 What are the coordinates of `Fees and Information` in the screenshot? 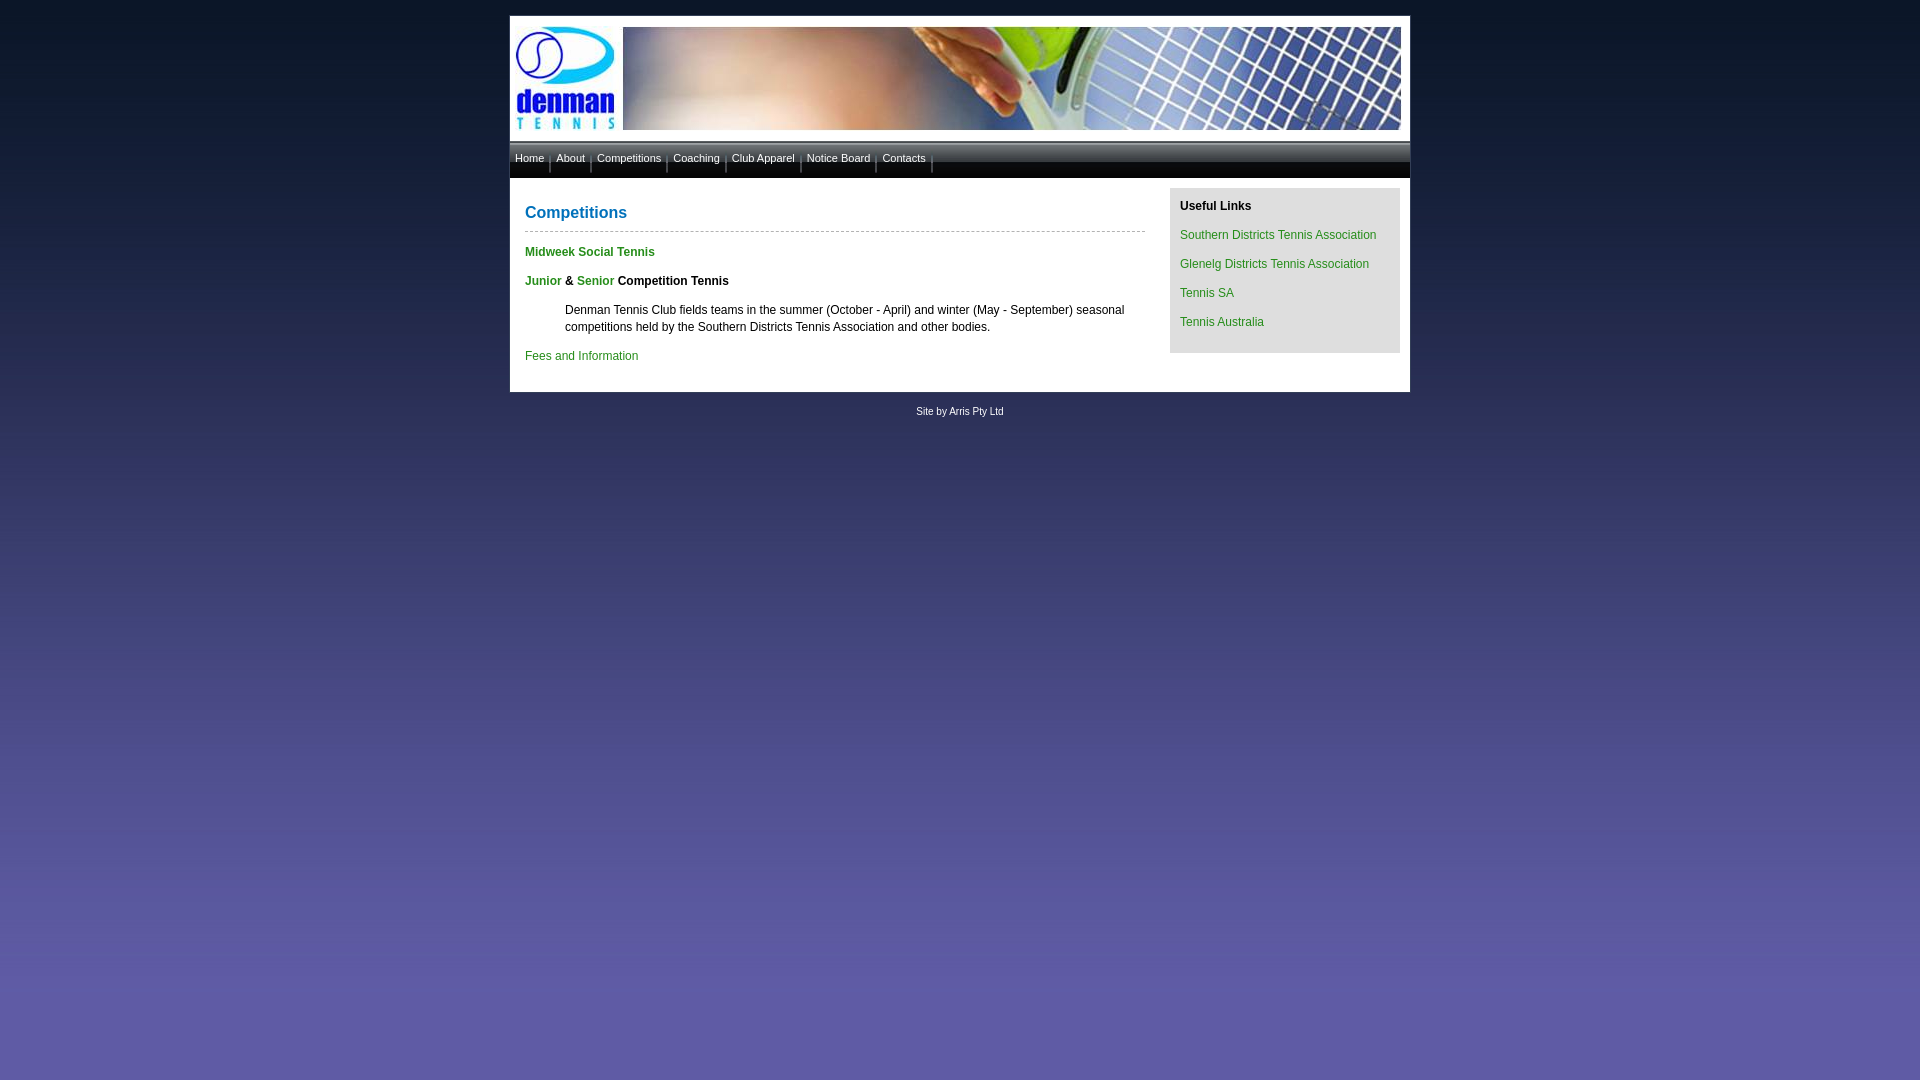 It's located at (582, 356).